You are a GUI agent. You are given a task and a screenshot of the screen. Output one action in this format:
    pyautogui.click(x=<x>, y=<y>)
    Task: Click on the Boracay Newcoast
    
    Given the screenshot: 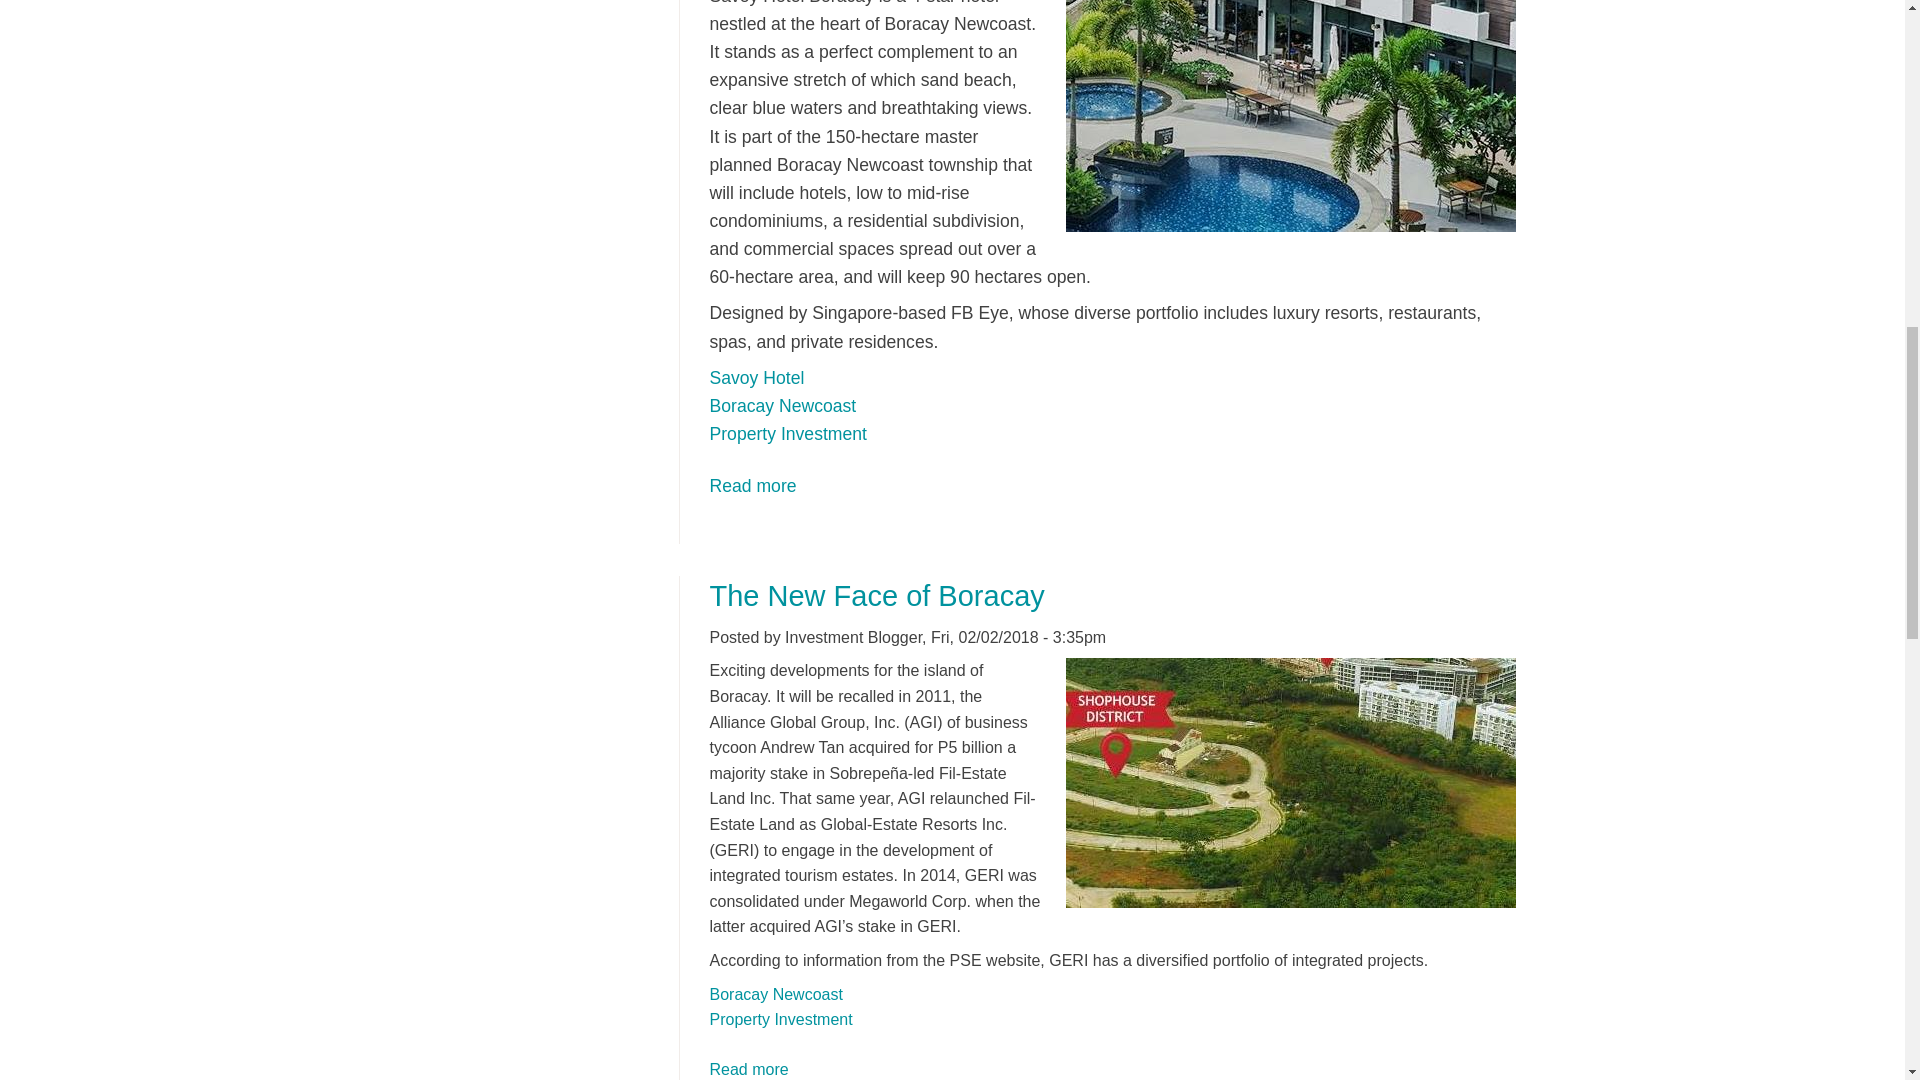 What is the action you would take?
    pyautogui.click(x=783, y=406)
    